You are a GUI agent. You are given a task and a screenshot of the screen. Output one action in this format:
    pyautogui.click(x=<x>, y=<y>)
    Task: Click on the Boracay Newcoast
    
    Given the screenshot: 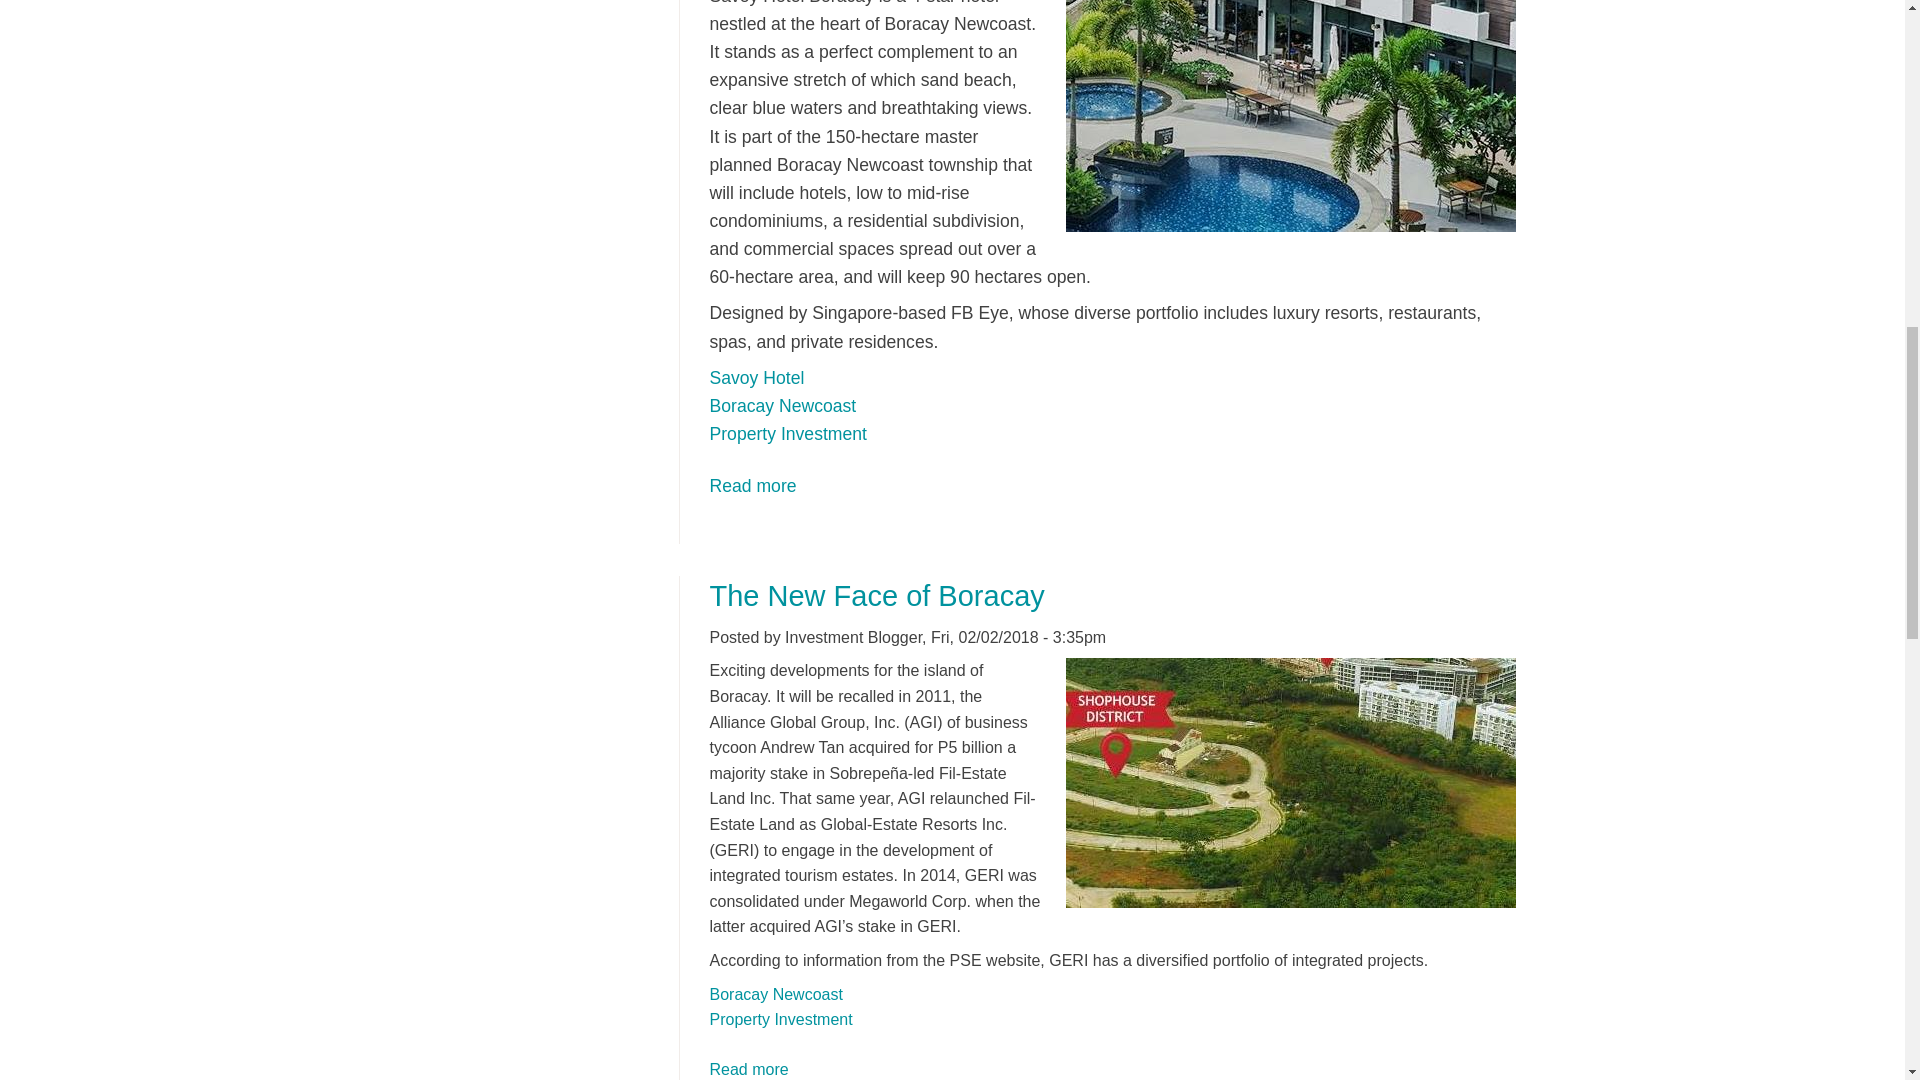 What is the action you would take?
    pyautogui.click(x=783, y=406)
    